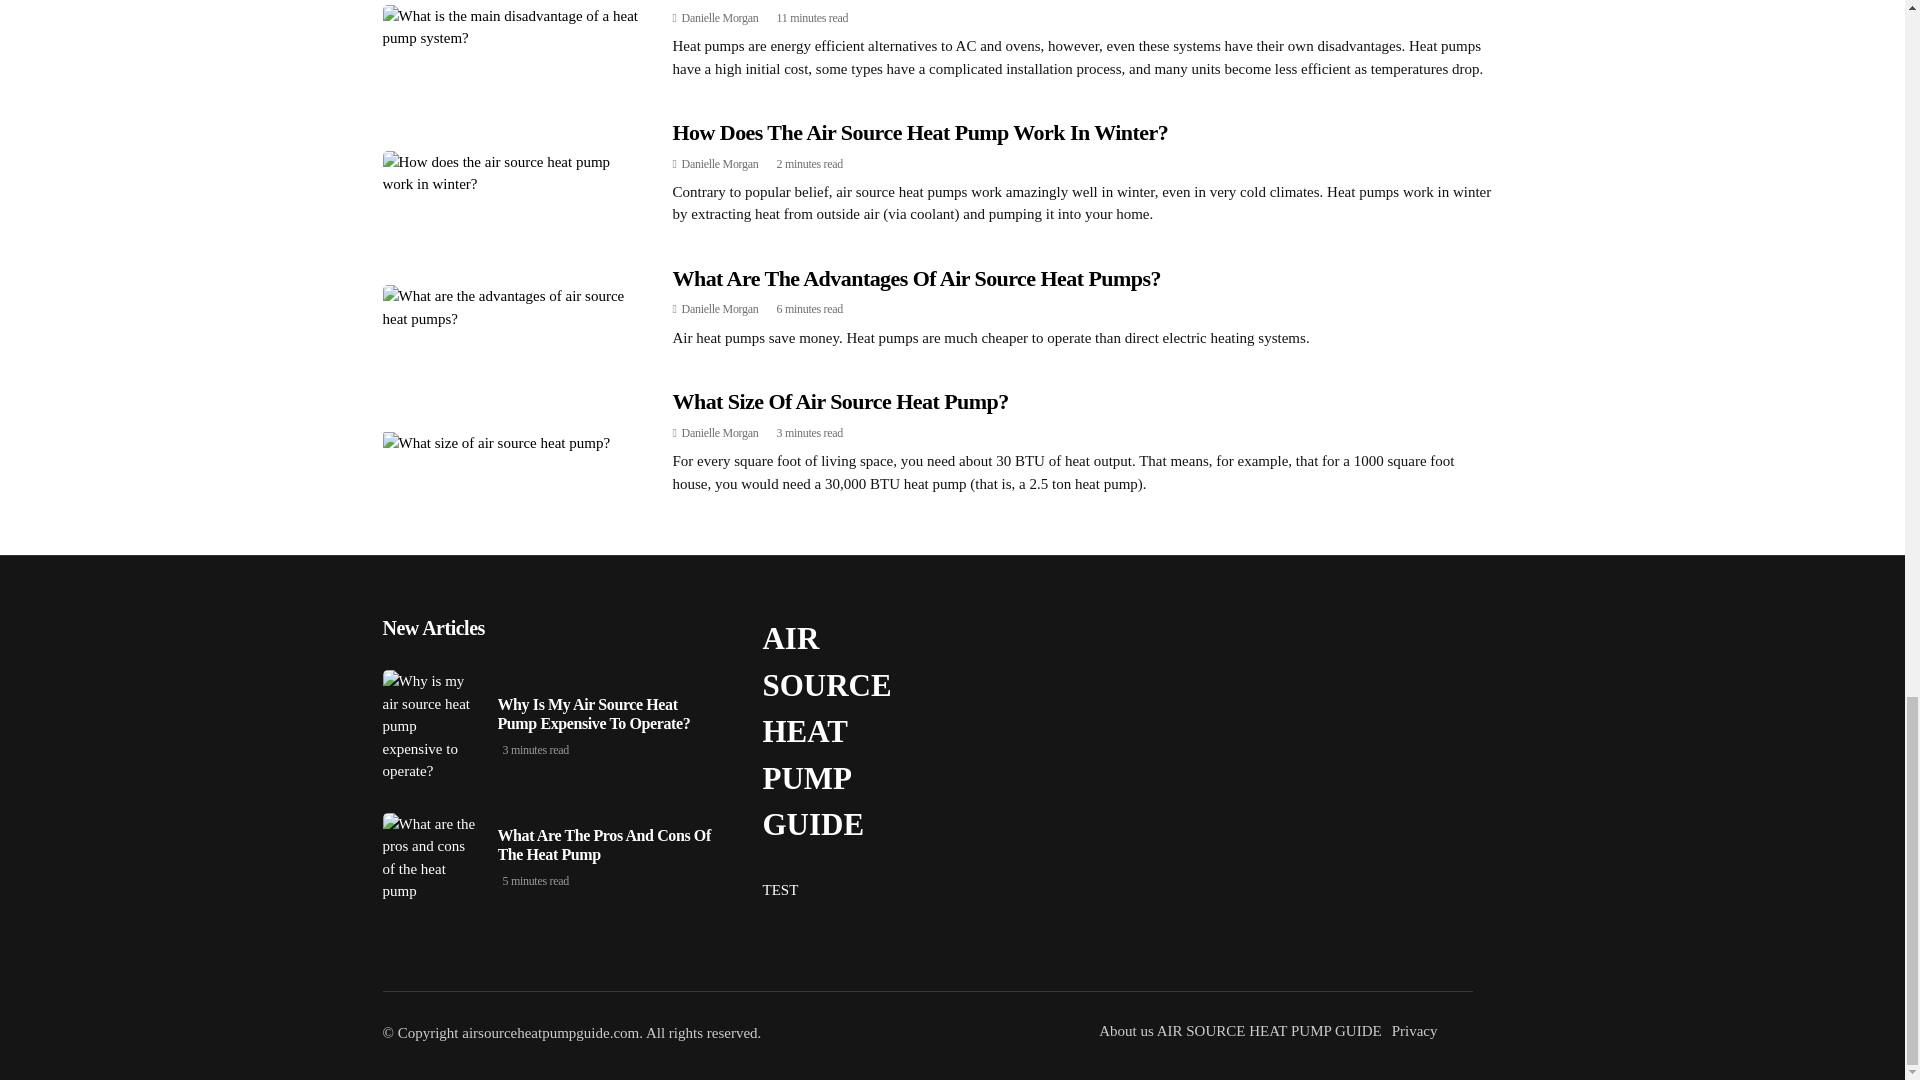  Describe the element at coordinates (720, 163) in the screenshot. I see `Posts by Danielle Morgan` at that location.